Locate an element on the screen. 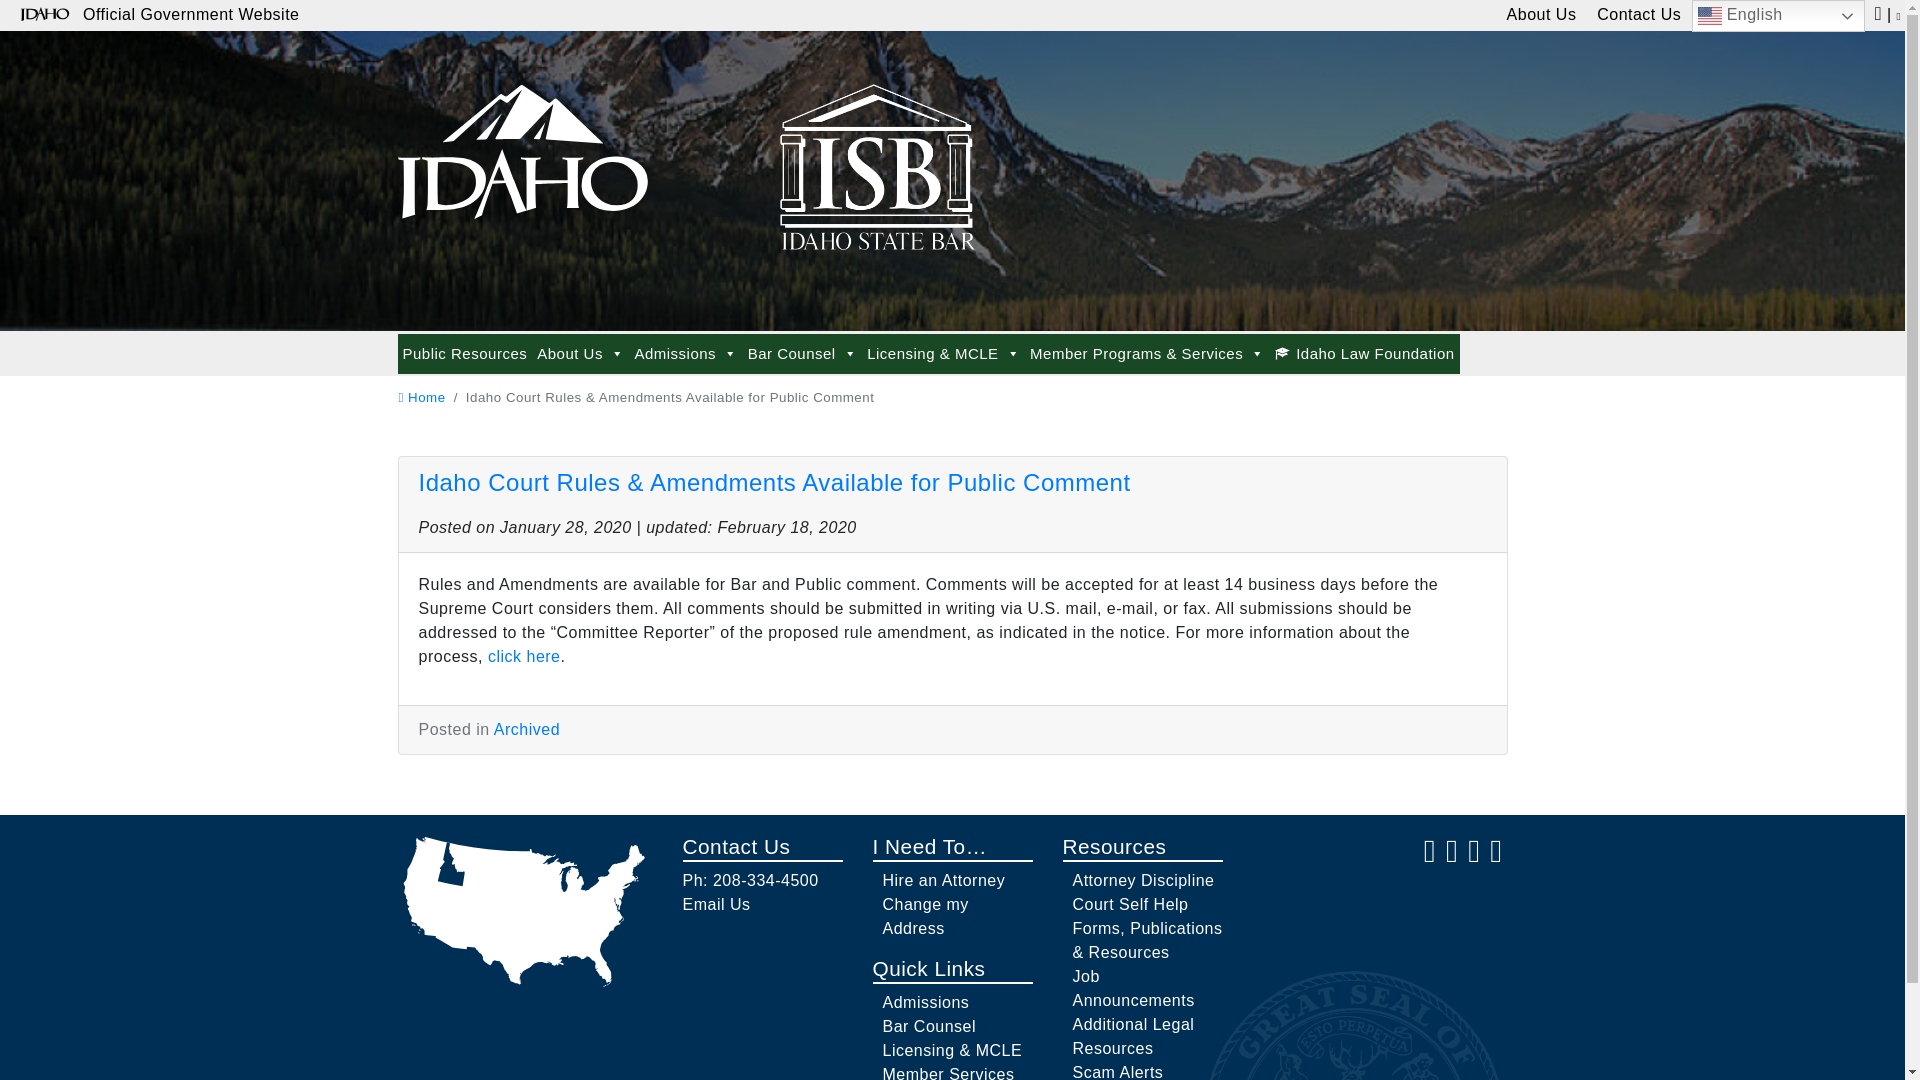 This screenshot has height=1080, width=1920. About Us is located at coordinates (580, 353).